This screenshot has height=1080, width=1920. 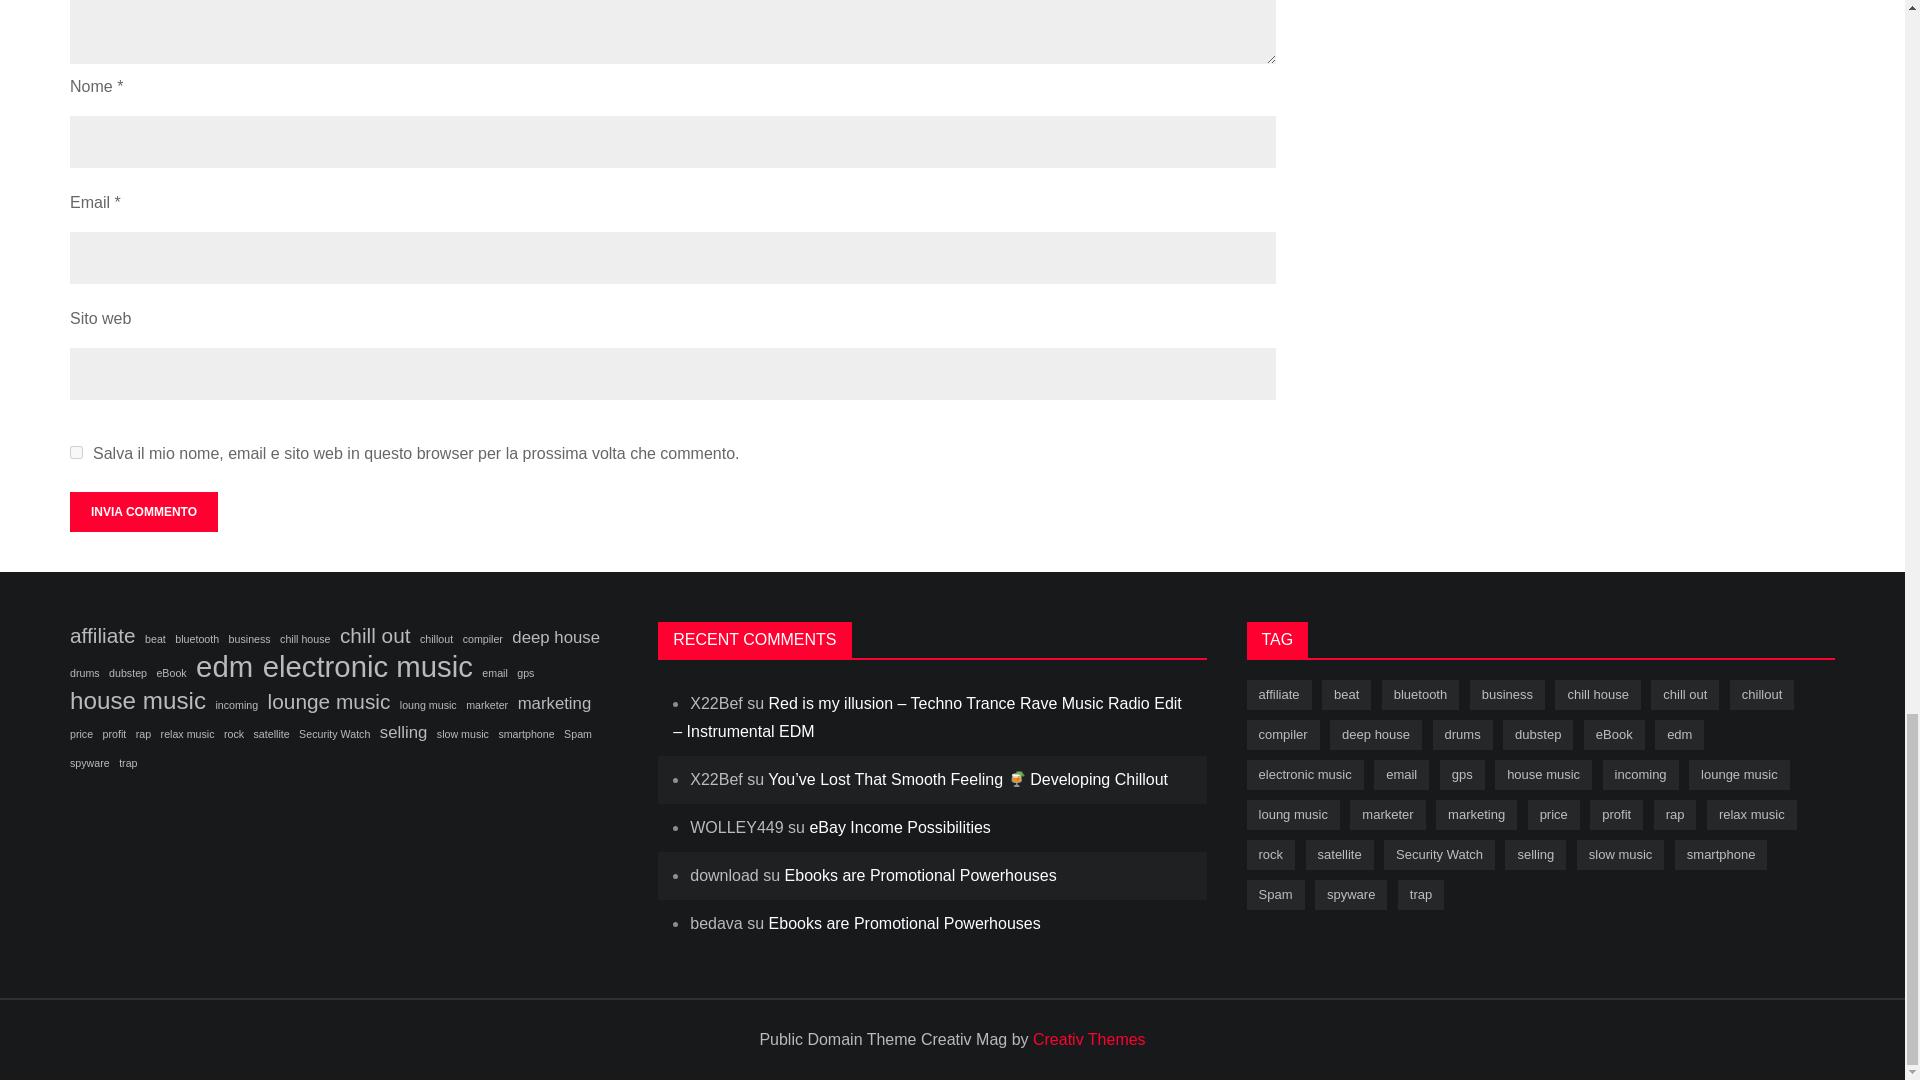 I want to click on bluetooth, so click(x=196, y=639).